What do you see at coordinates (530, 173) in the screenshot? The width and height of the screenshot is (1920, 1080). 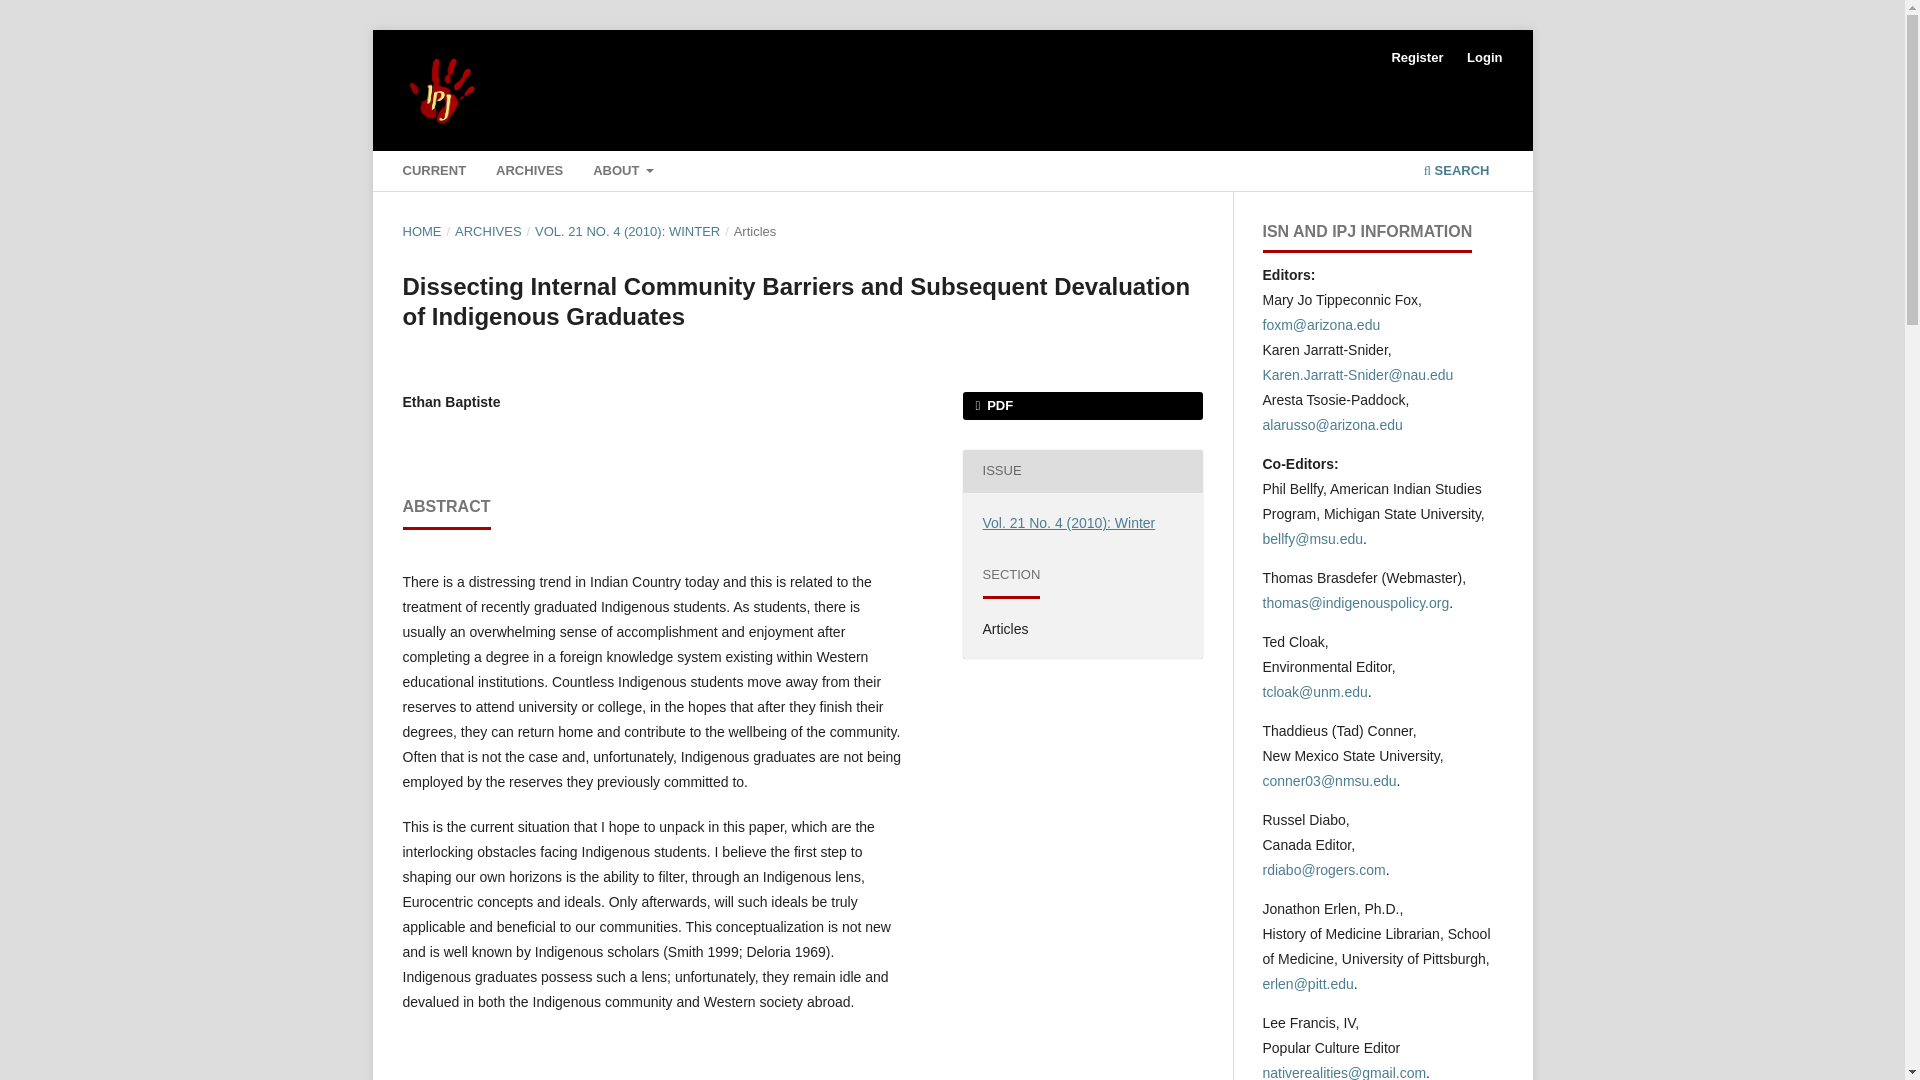 I see `ARCHIVES` at bounding box center [530, 173].